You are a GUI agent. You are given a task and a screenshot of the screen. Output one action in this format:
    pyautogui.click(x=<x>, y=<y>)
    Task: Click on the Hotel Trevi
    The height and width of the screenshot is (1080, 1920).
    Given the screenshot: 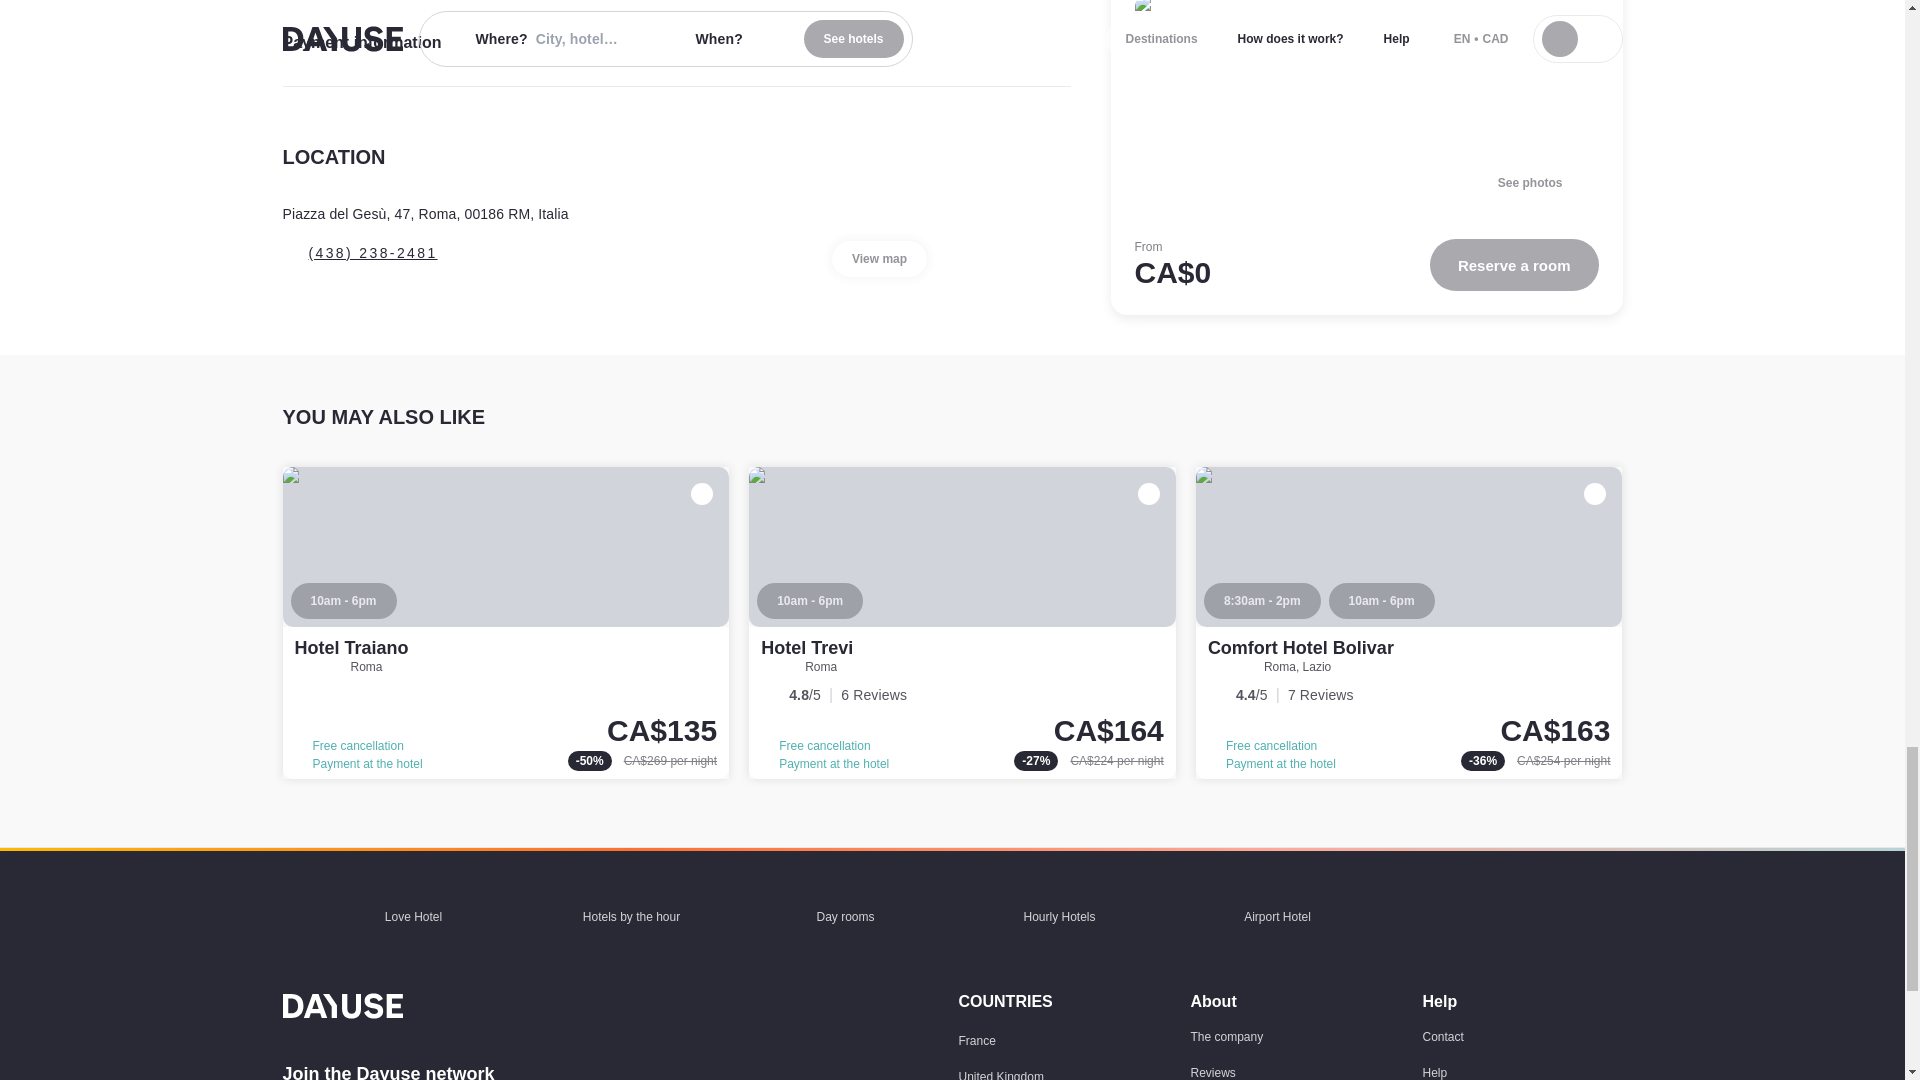 What is the action you would take?
    pyautogui.click(x=806, y=648)
    